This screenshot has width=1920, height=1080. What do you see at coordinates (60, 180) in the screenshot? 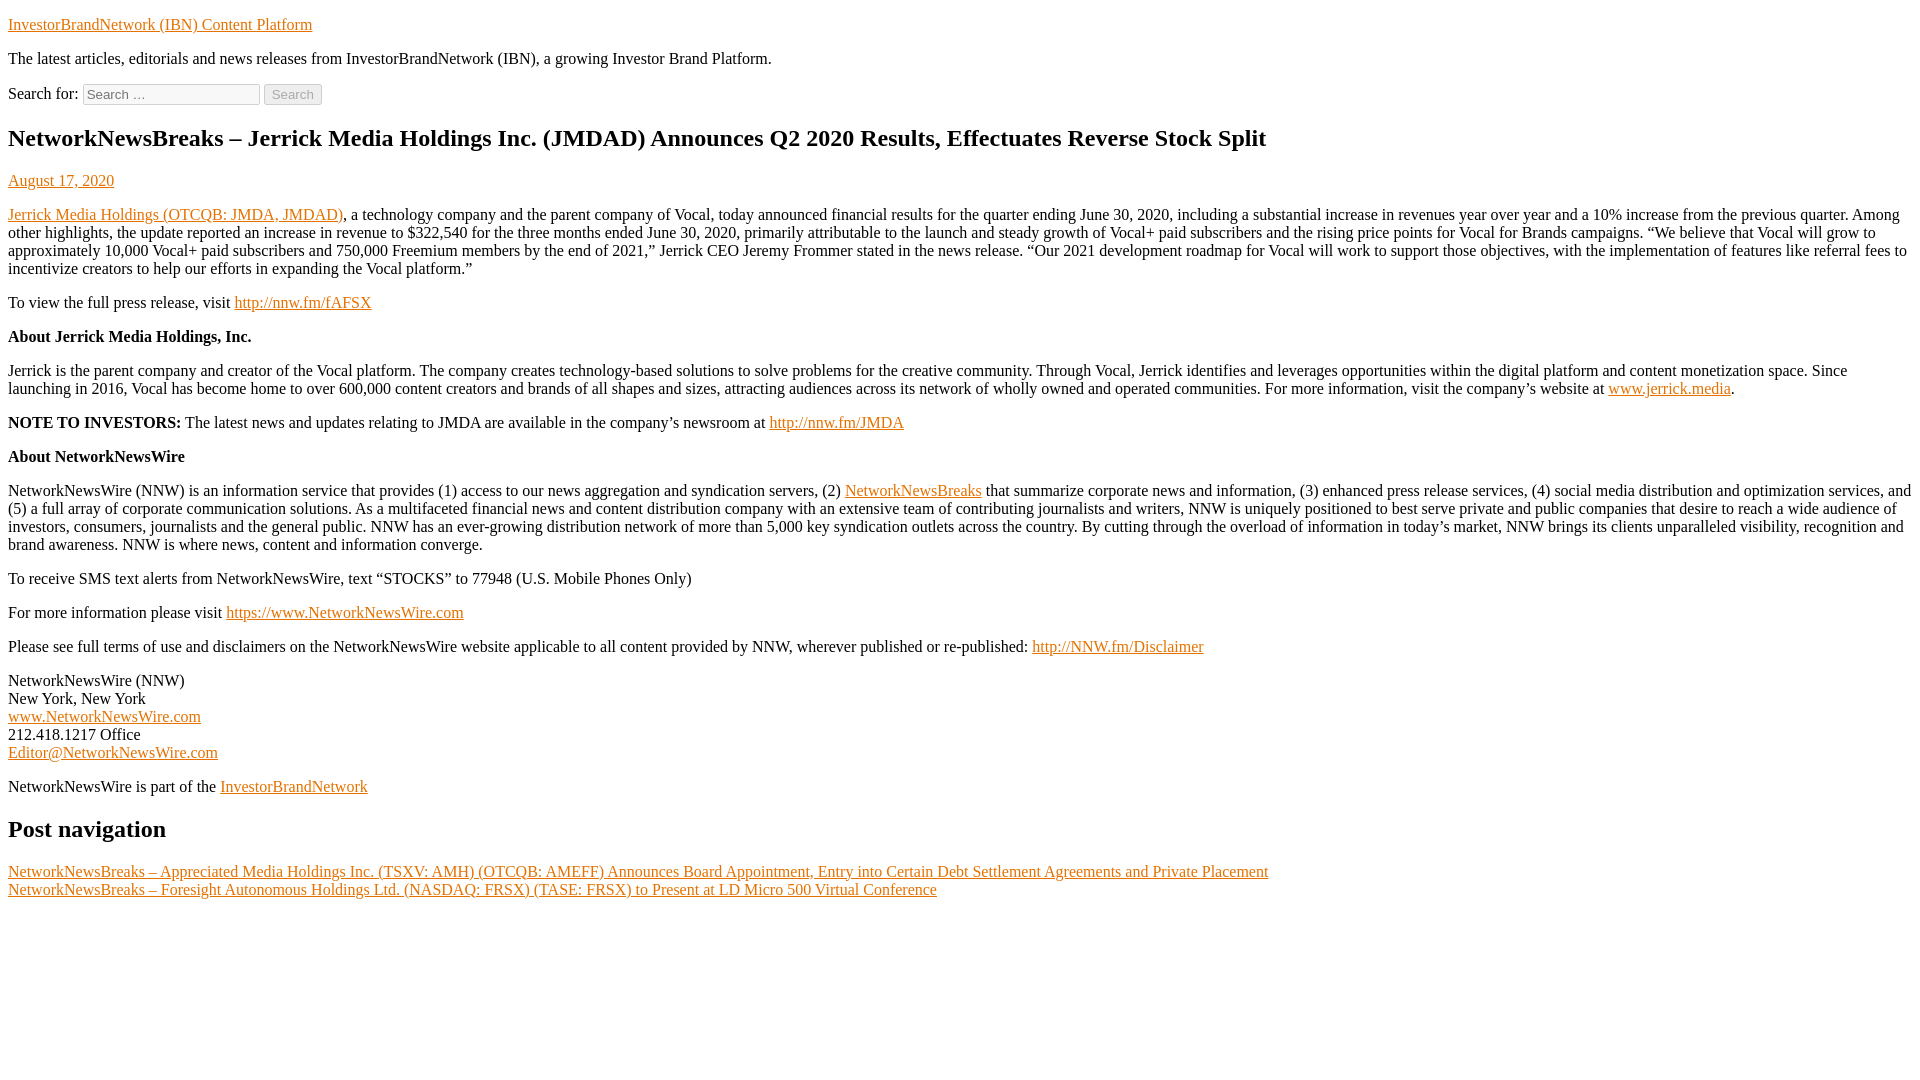
I see `August 17, 2020` at bounding box center [60, 180].